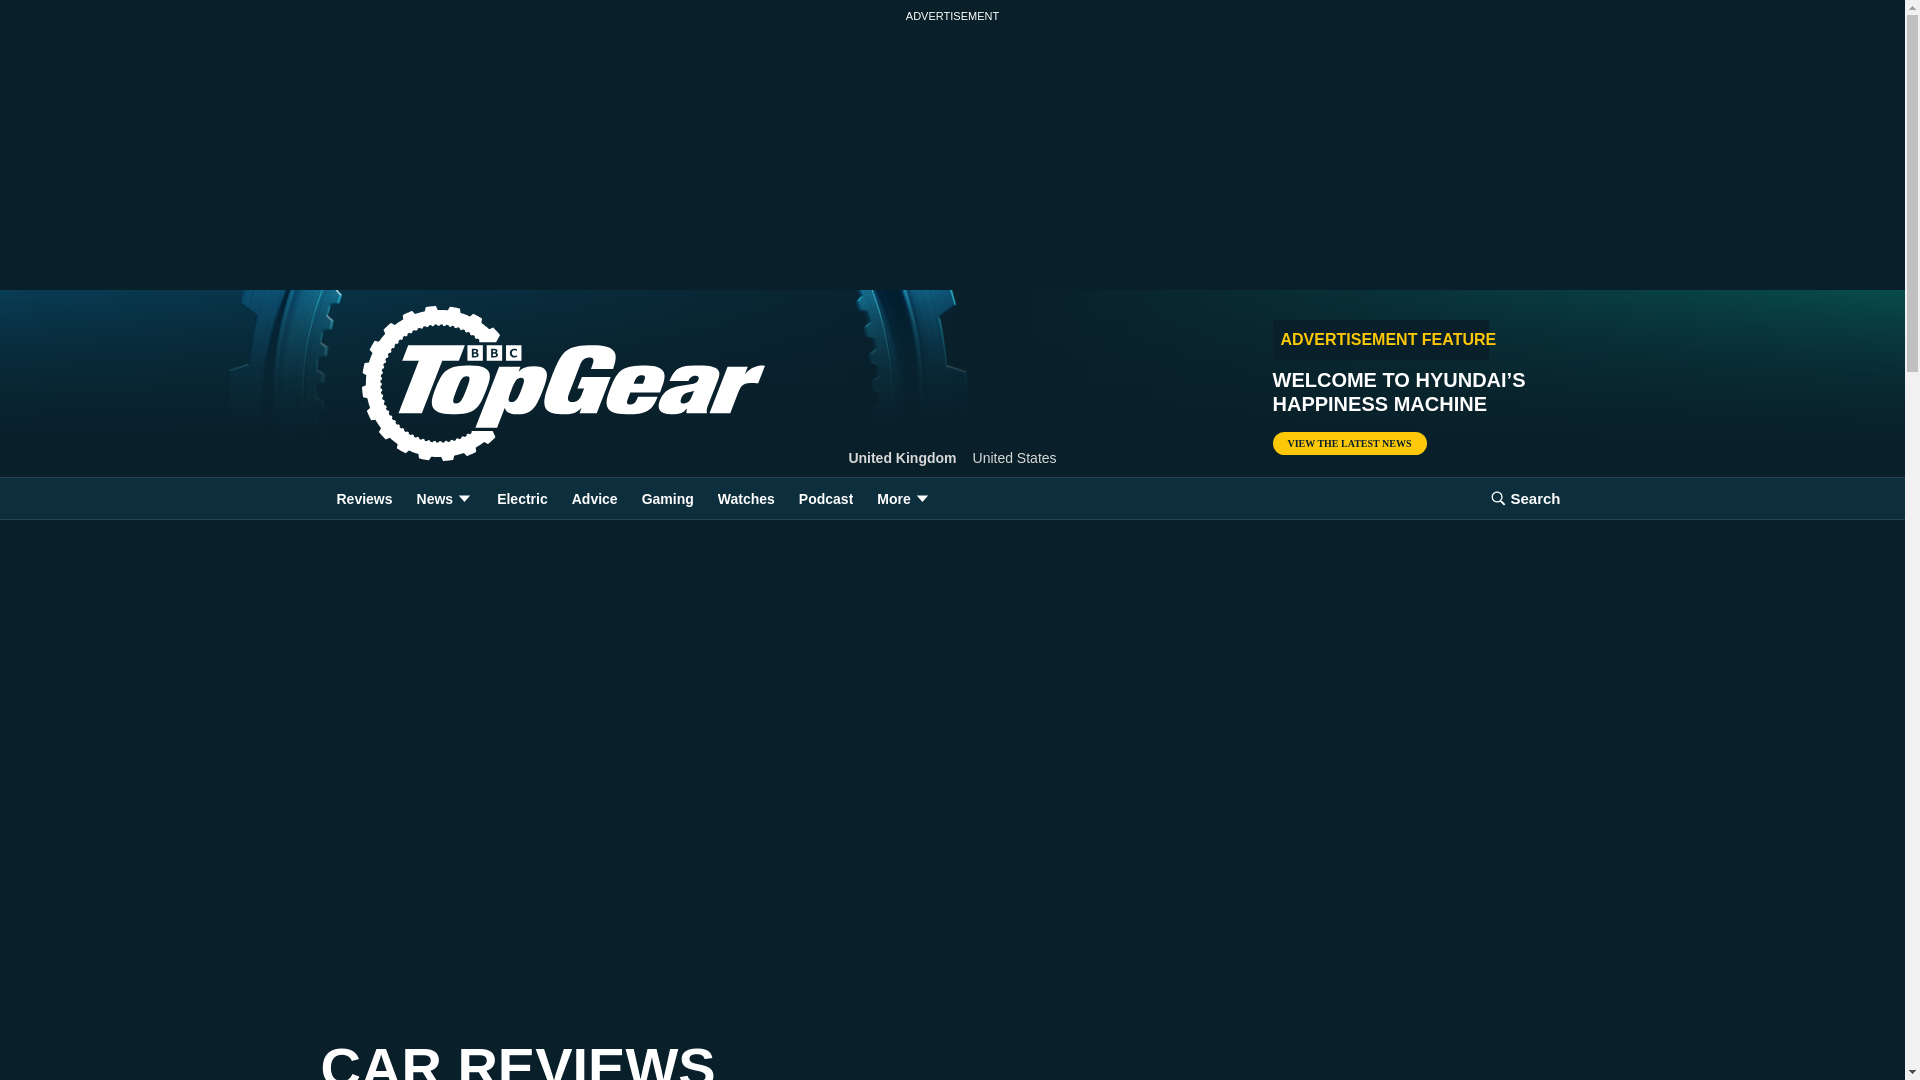 Image resolution: width=1920 pixels, height=1080 pixels. Describe the element at coordinates (746, 498) in the screenshot. I see `Watches` at that location.